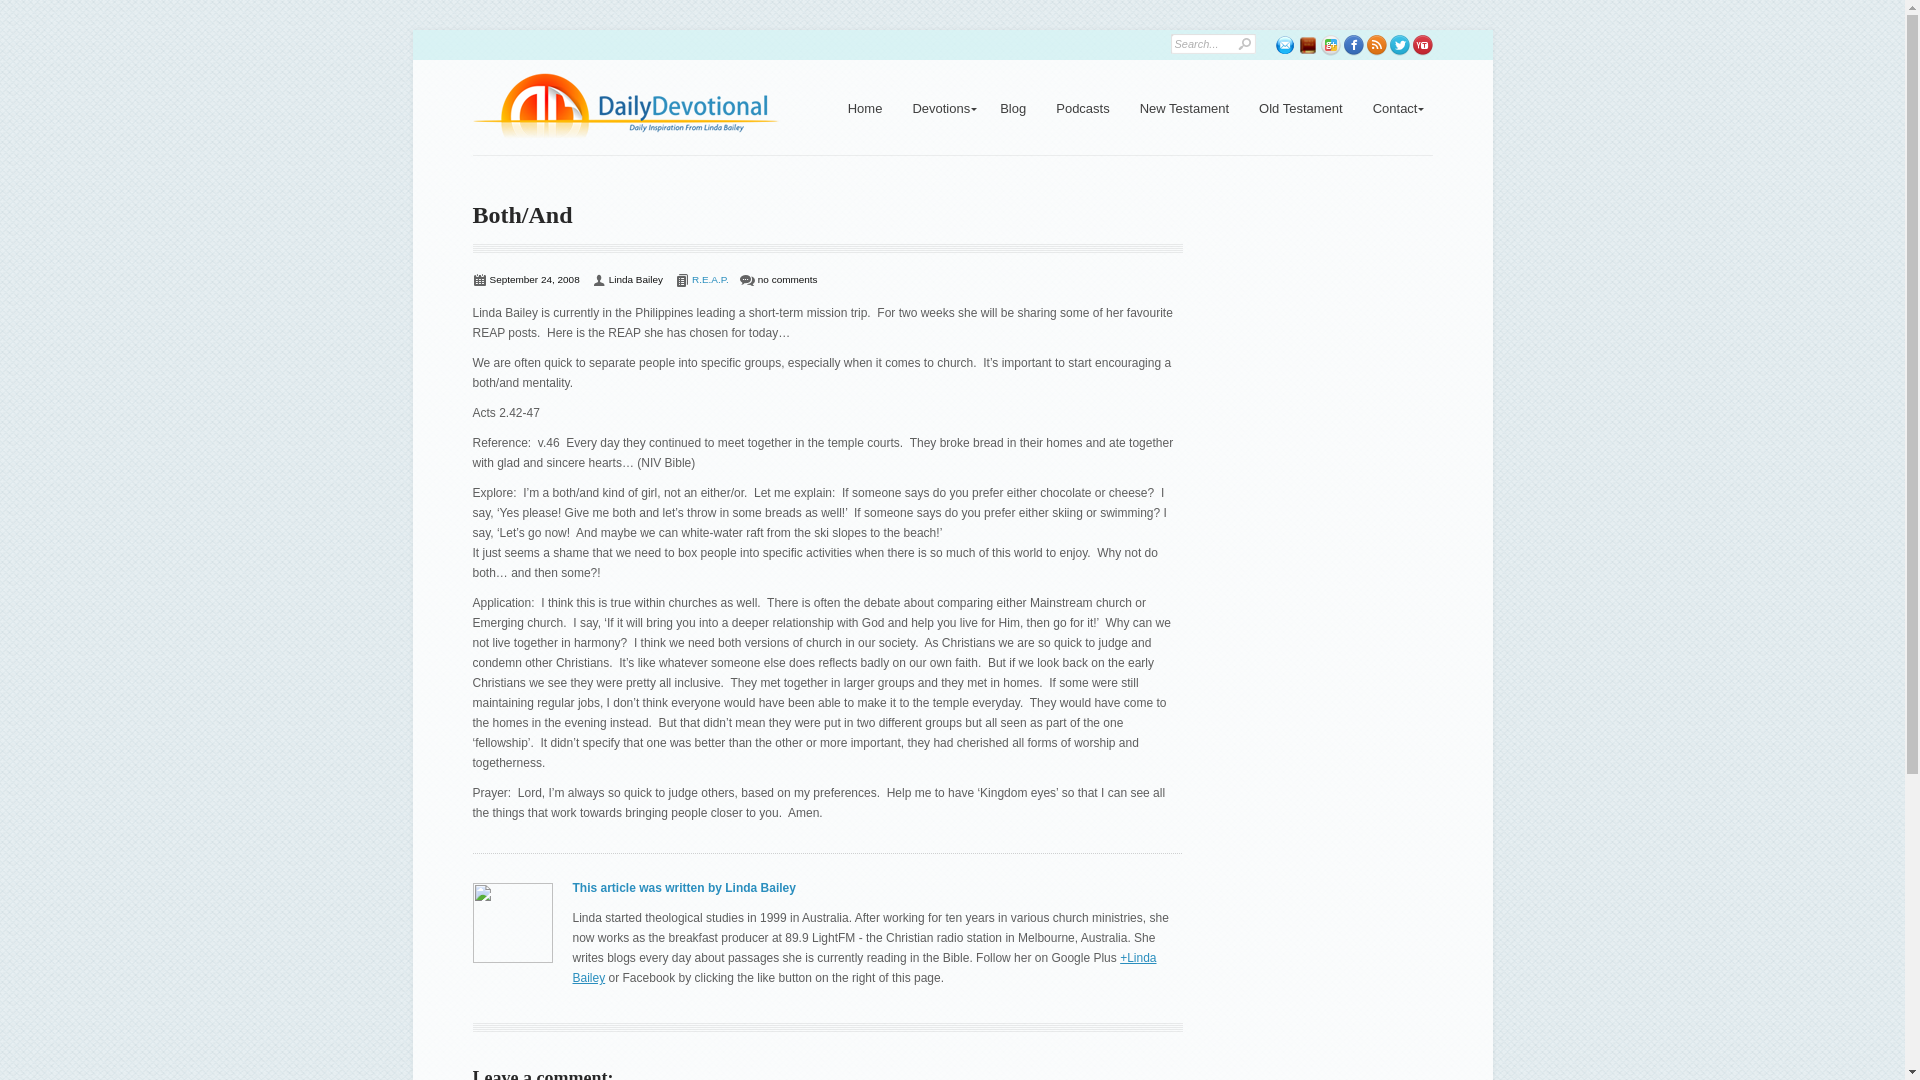  I want to click on New Testament Devotional, so click(1300, 108).